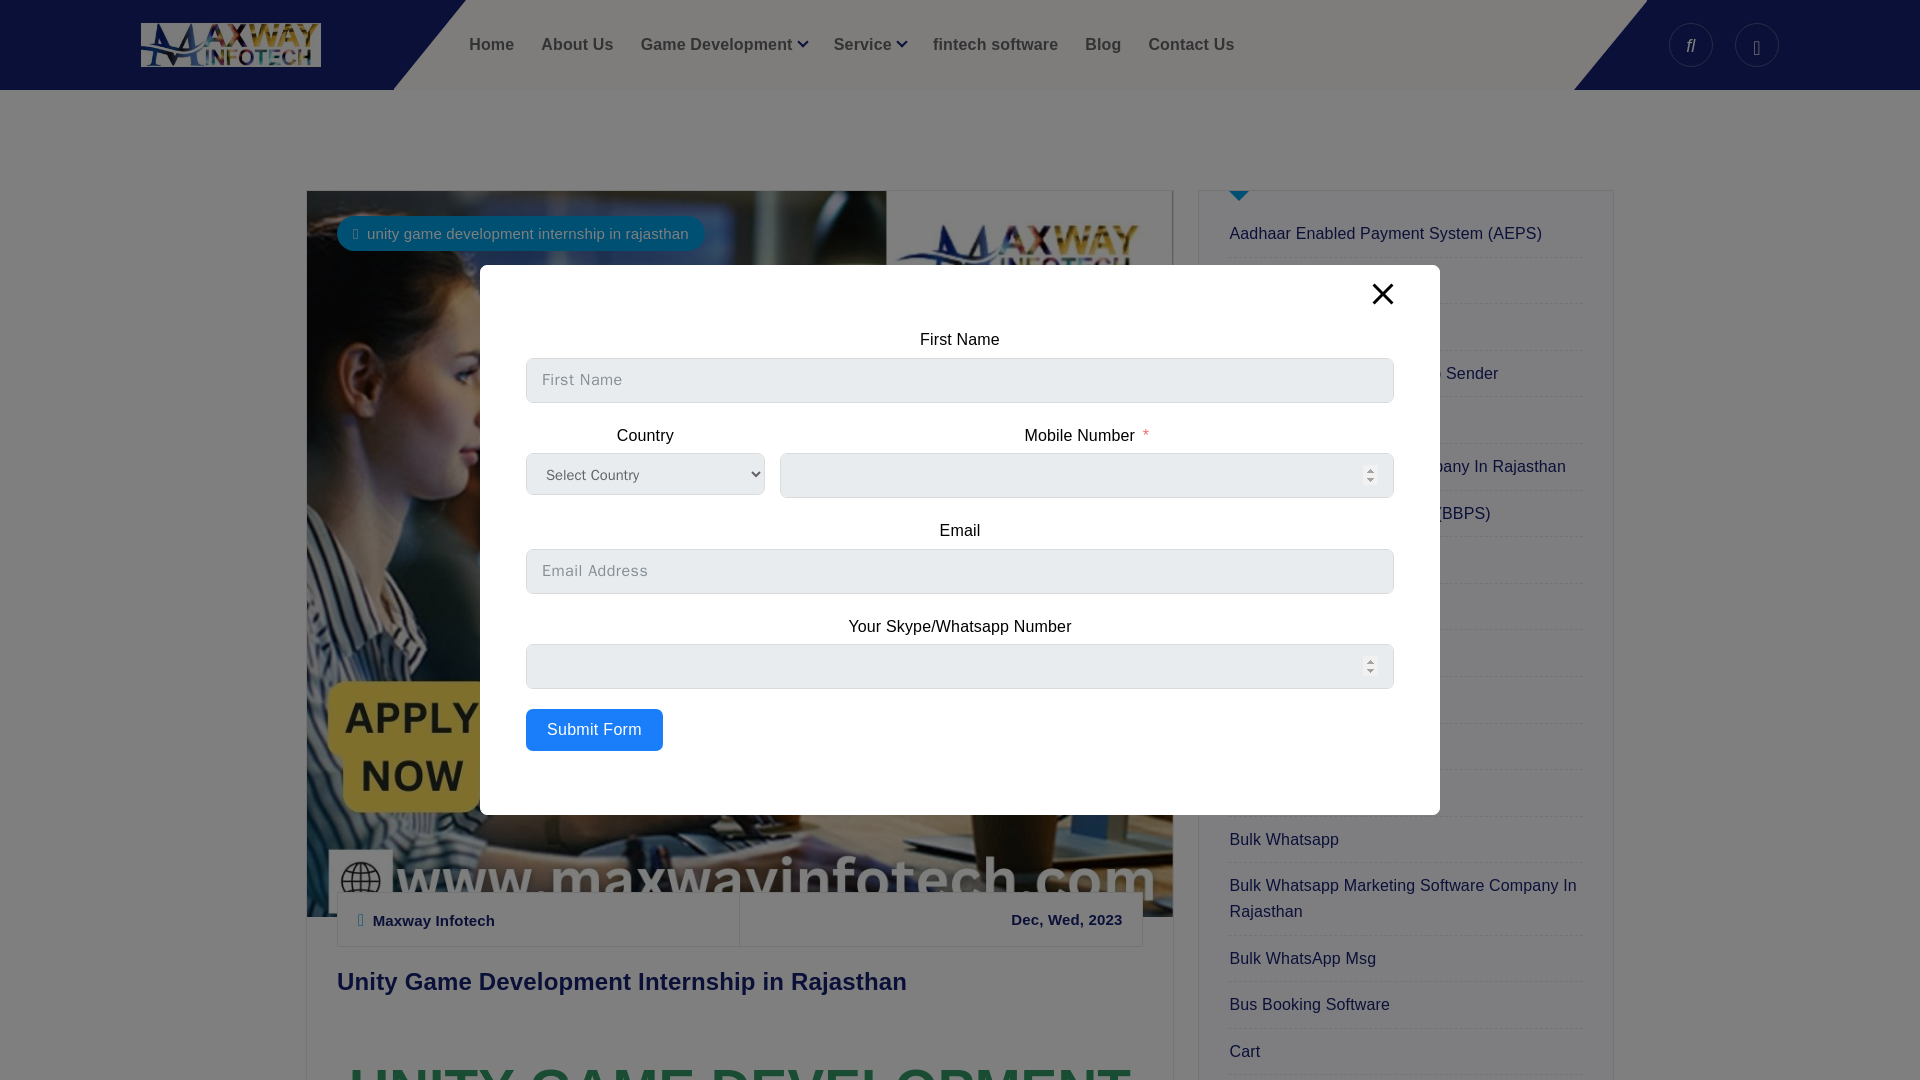 The width and height of the screenshot is (1920, 1080). I want to click on Blog, so click(1102, 44).